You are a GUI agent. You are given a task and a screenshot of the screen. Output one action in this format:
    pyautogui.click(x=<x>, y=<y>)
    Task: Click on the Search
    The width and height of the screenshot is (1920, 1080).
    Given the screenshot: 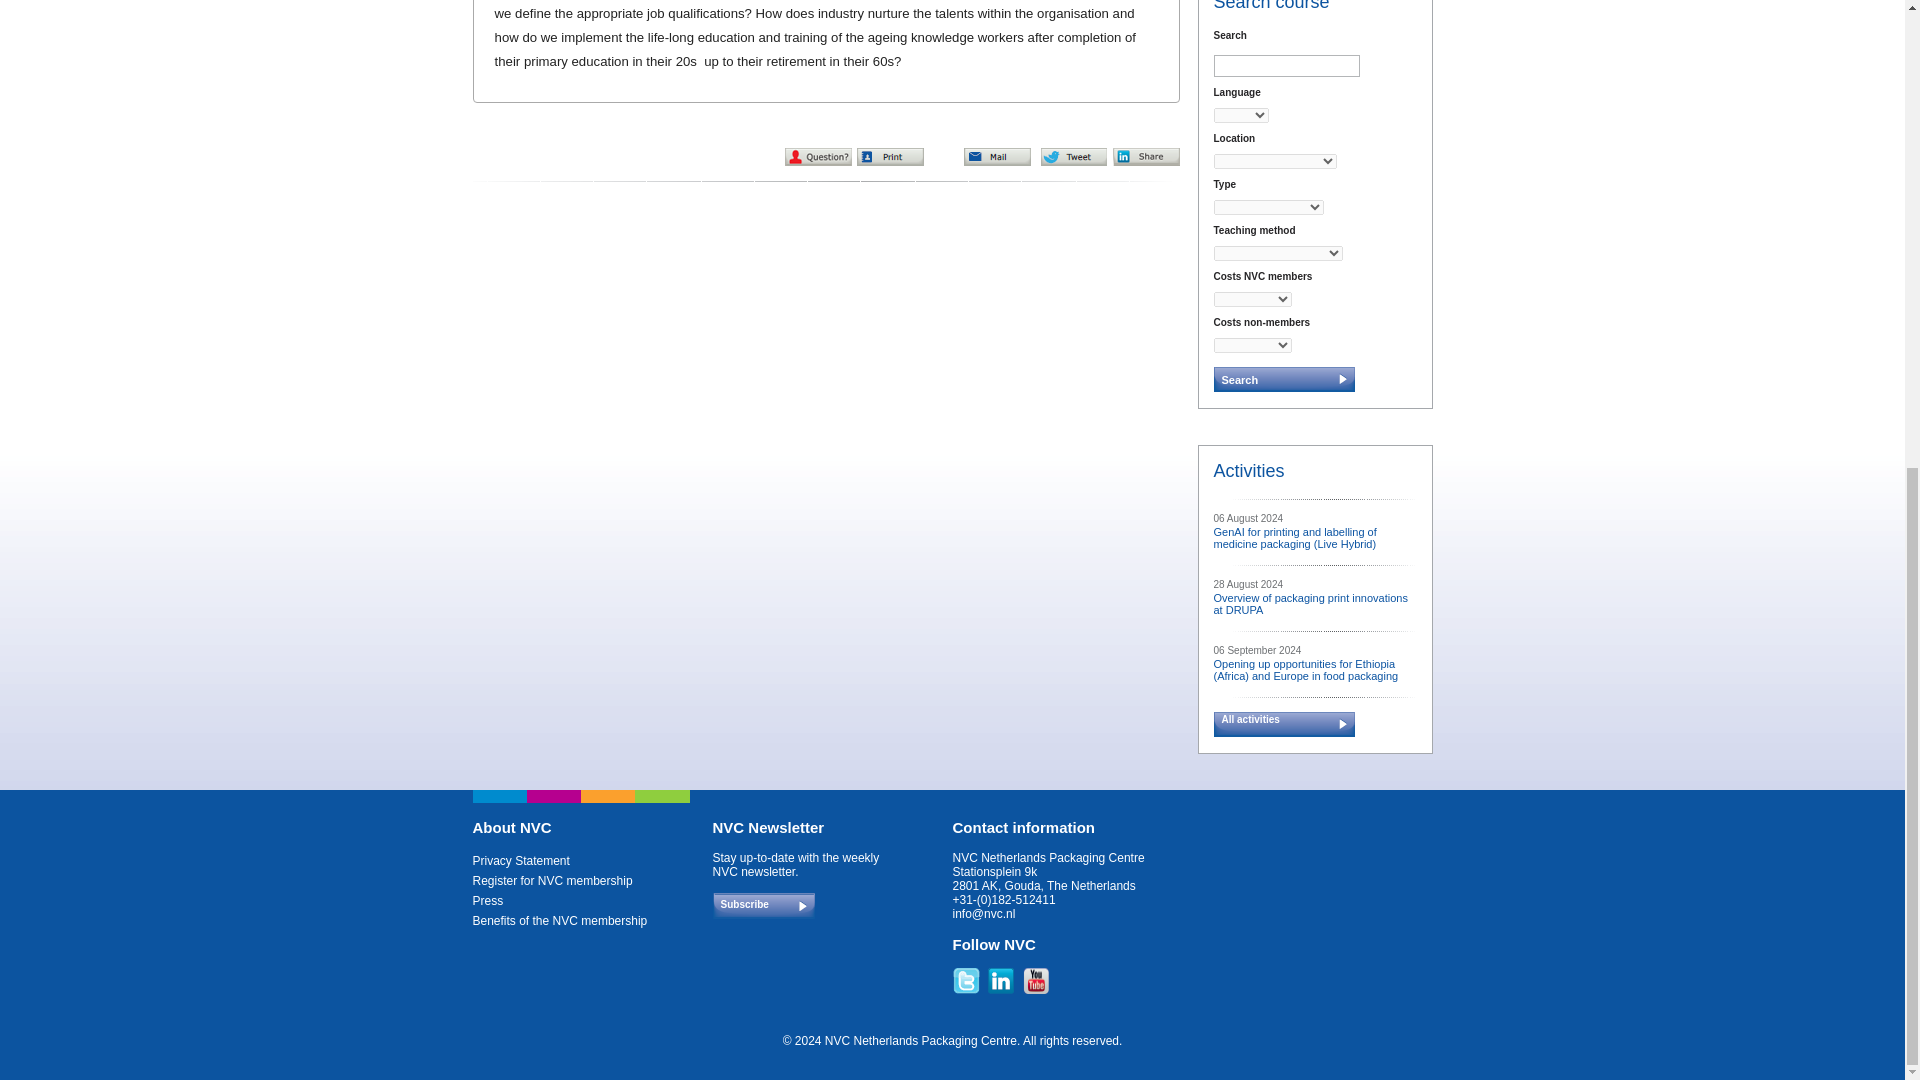 What is the action you would take?
    pyautogui.click(x=1284, y=380)
    